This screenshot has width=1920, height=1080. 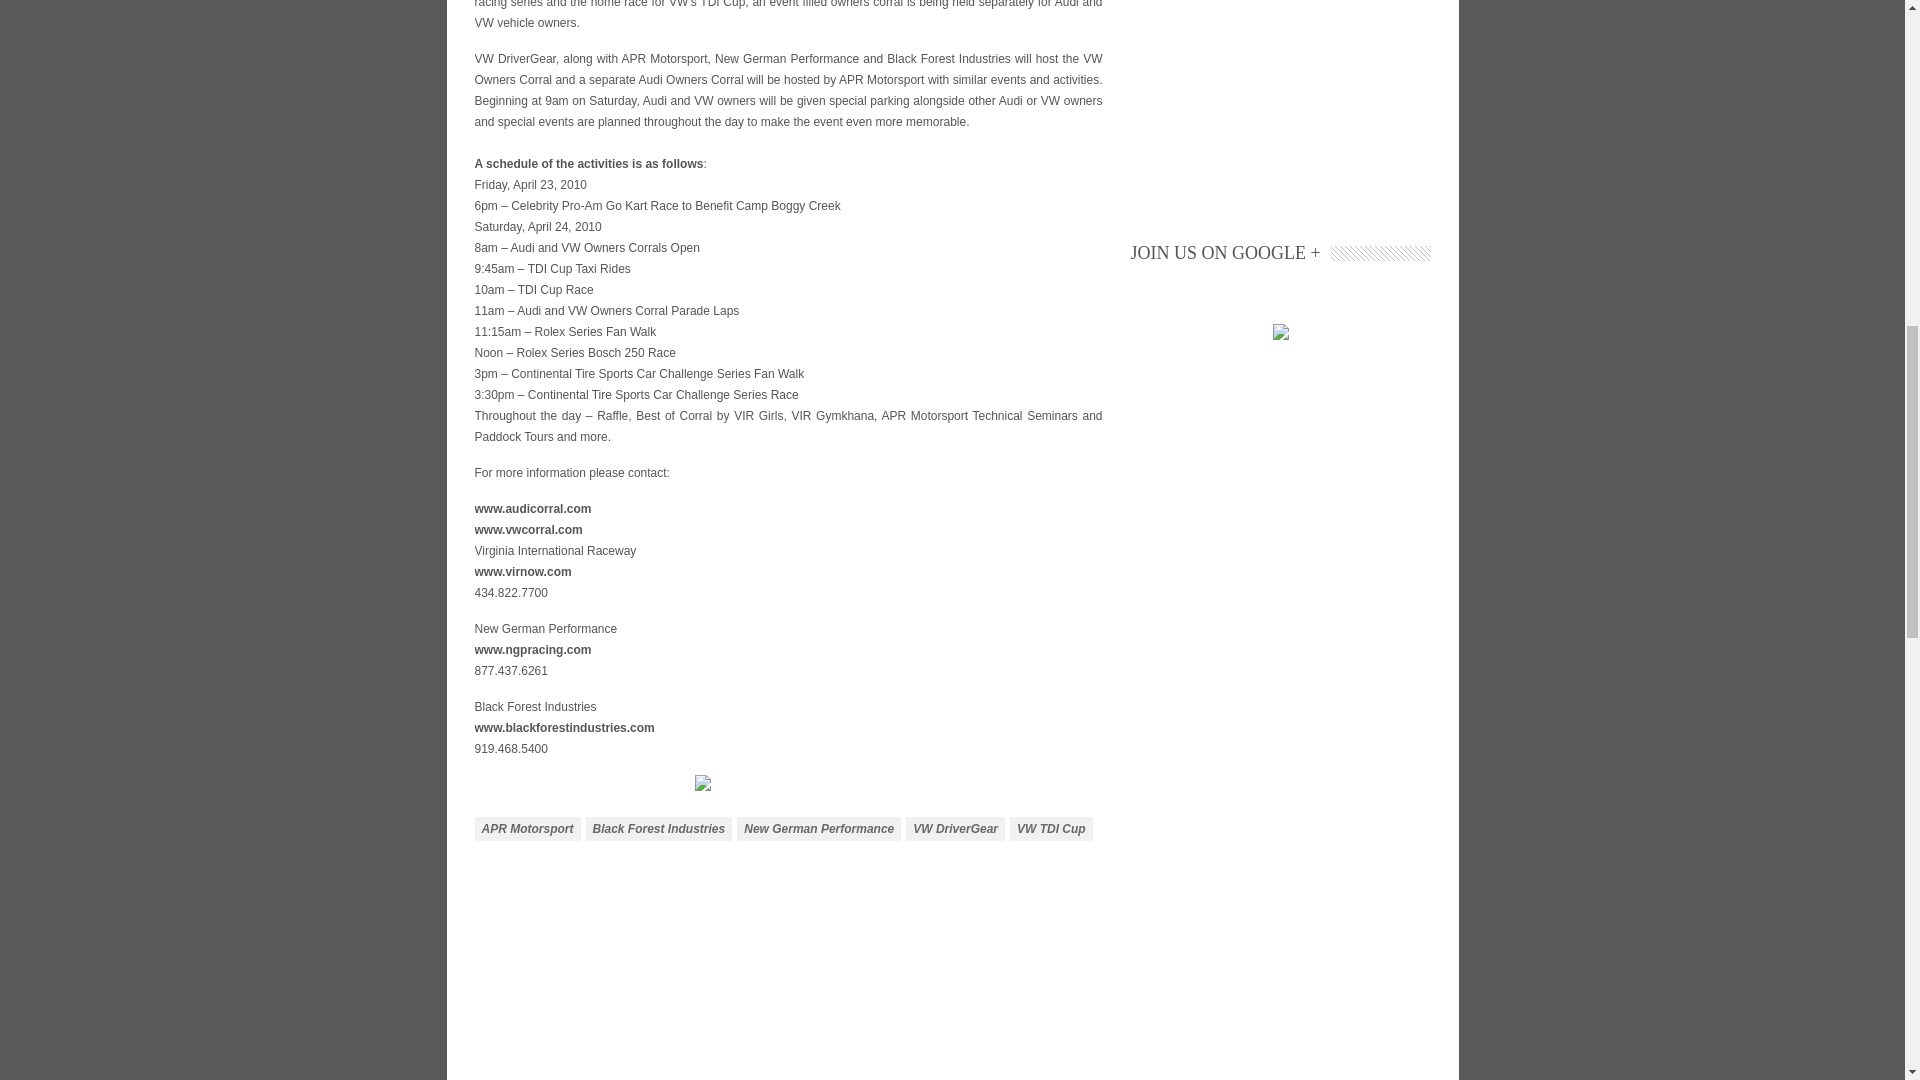 I want to click on APR Motorsport, so click(x=526, y=828).